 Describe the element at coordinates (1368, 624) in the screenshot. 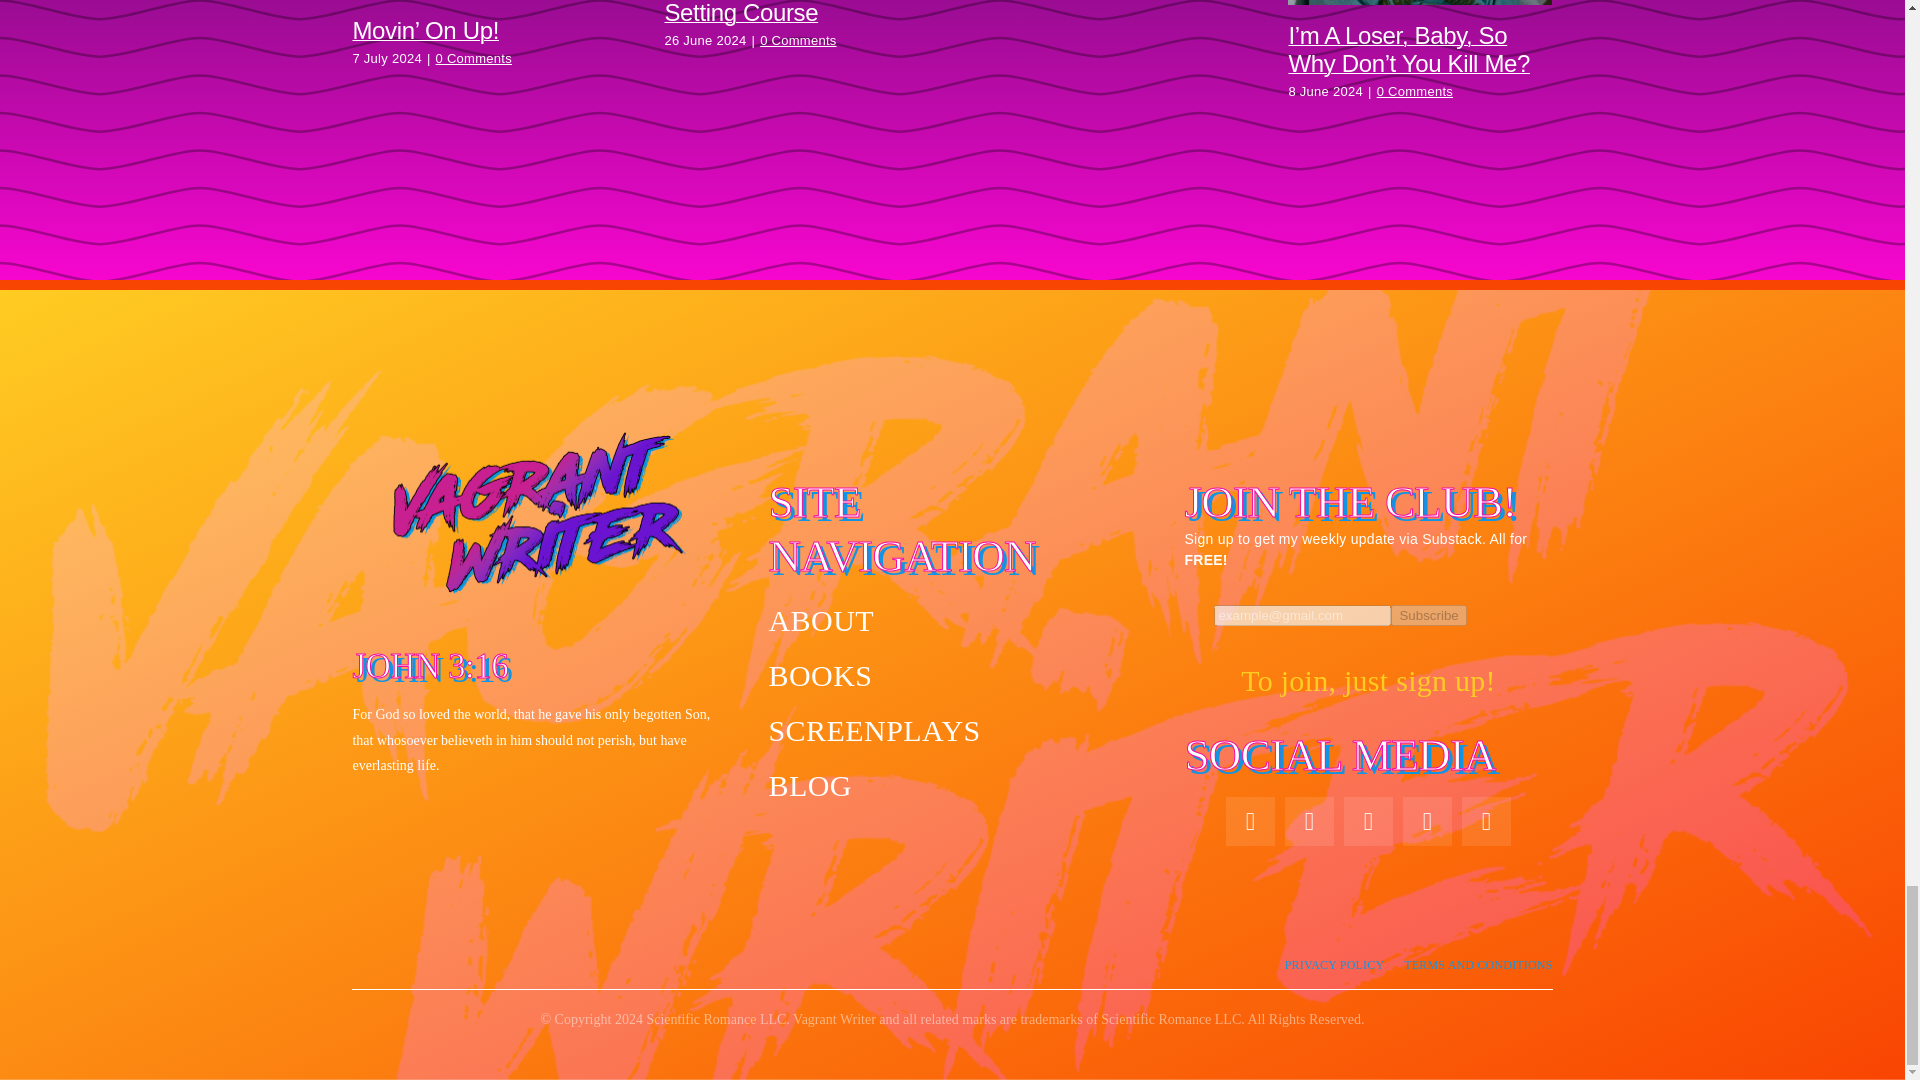

I see `Subscribe` at that location.